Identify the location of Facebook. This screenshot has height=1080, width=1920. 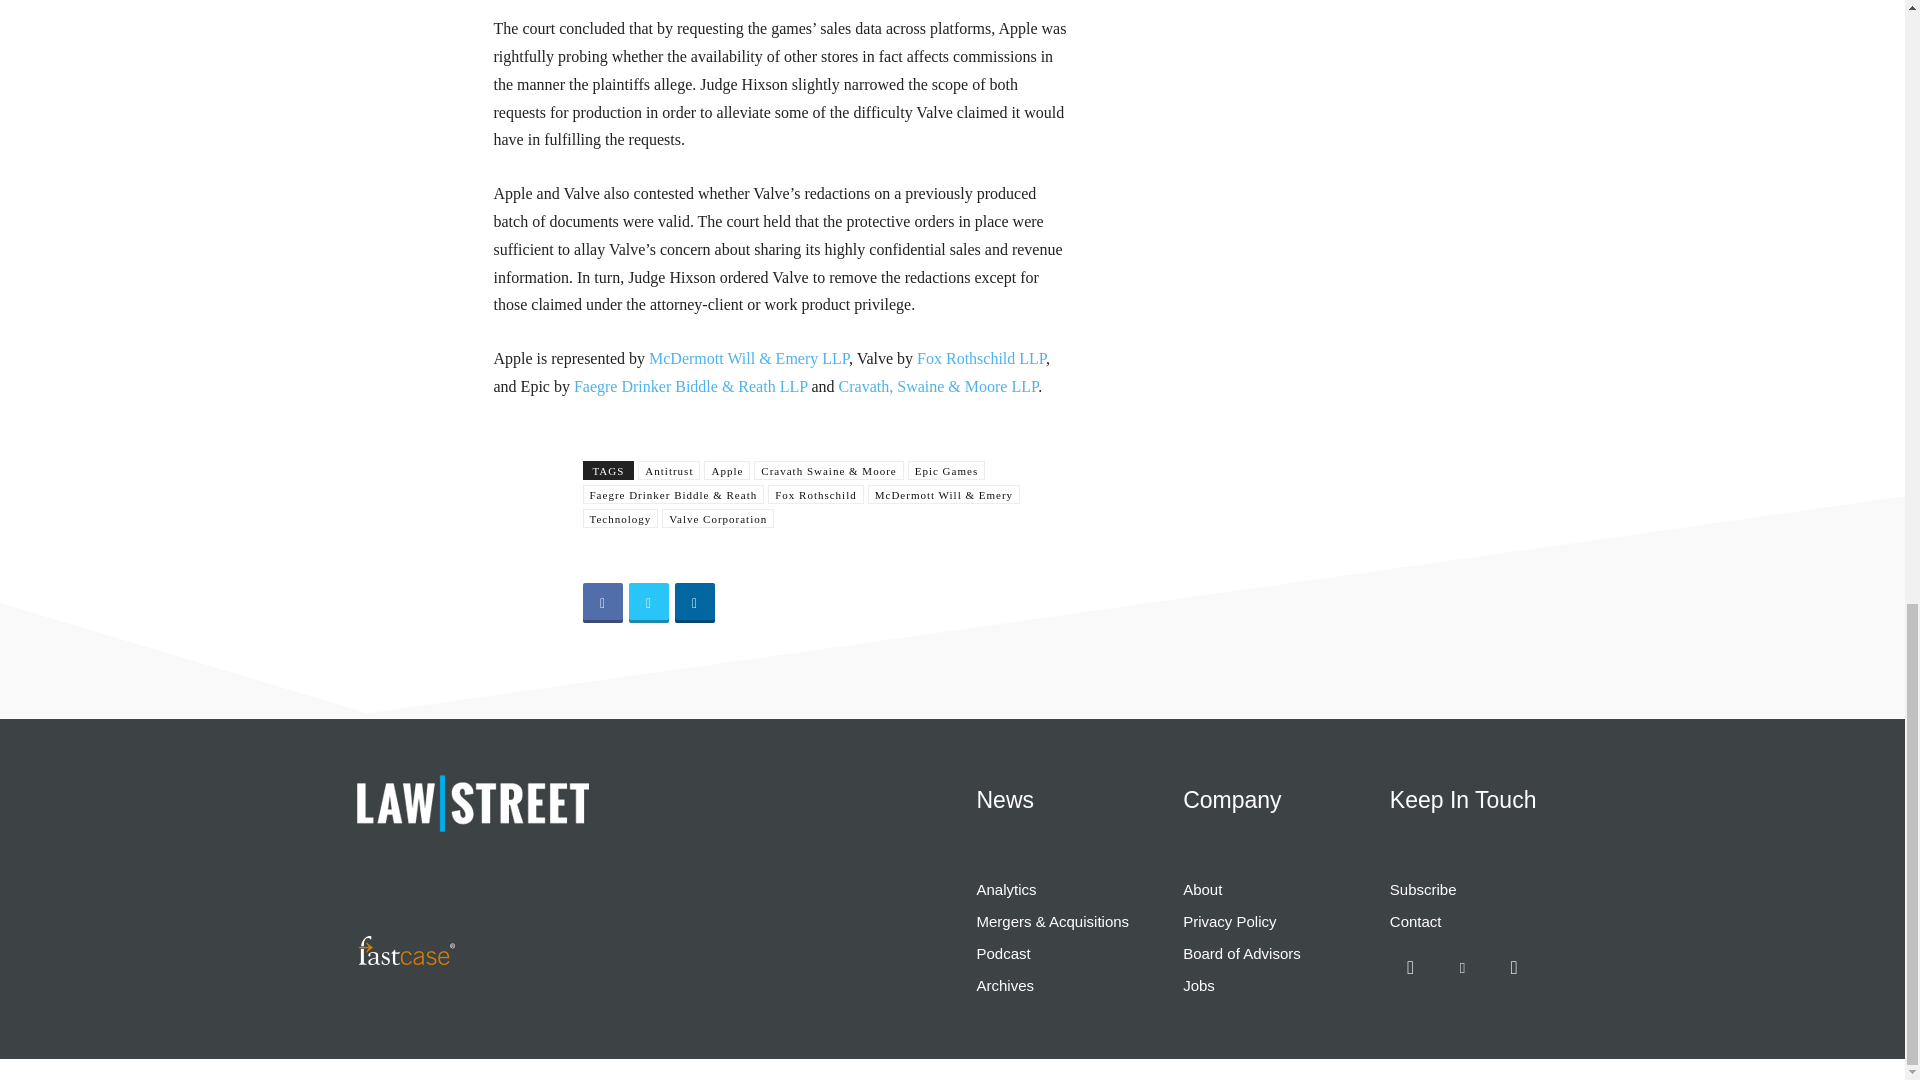
(1411, 968).